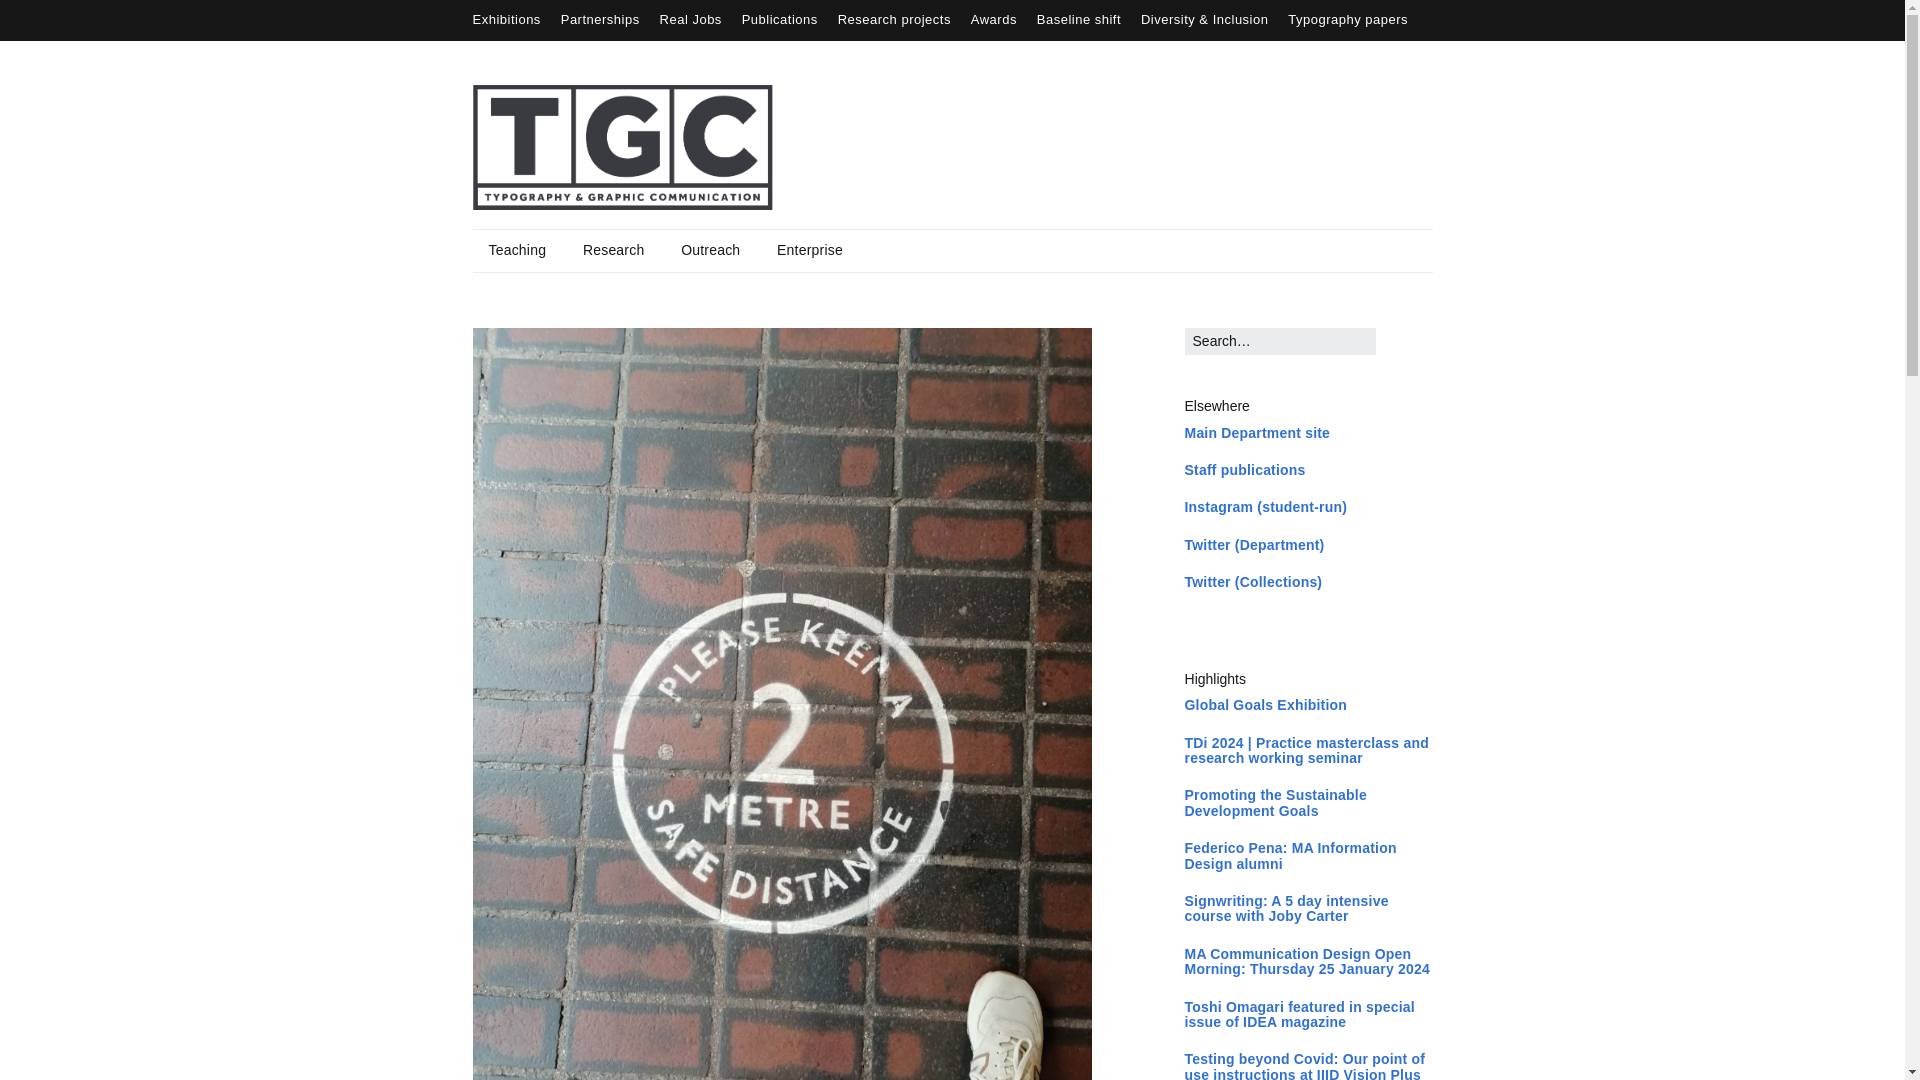 The width and height of the screenshot is (1920, 1080). What do you see at coordinates (600, 19) in the screenshot?
I see `Partnerships` at bounding box center [600, 19].